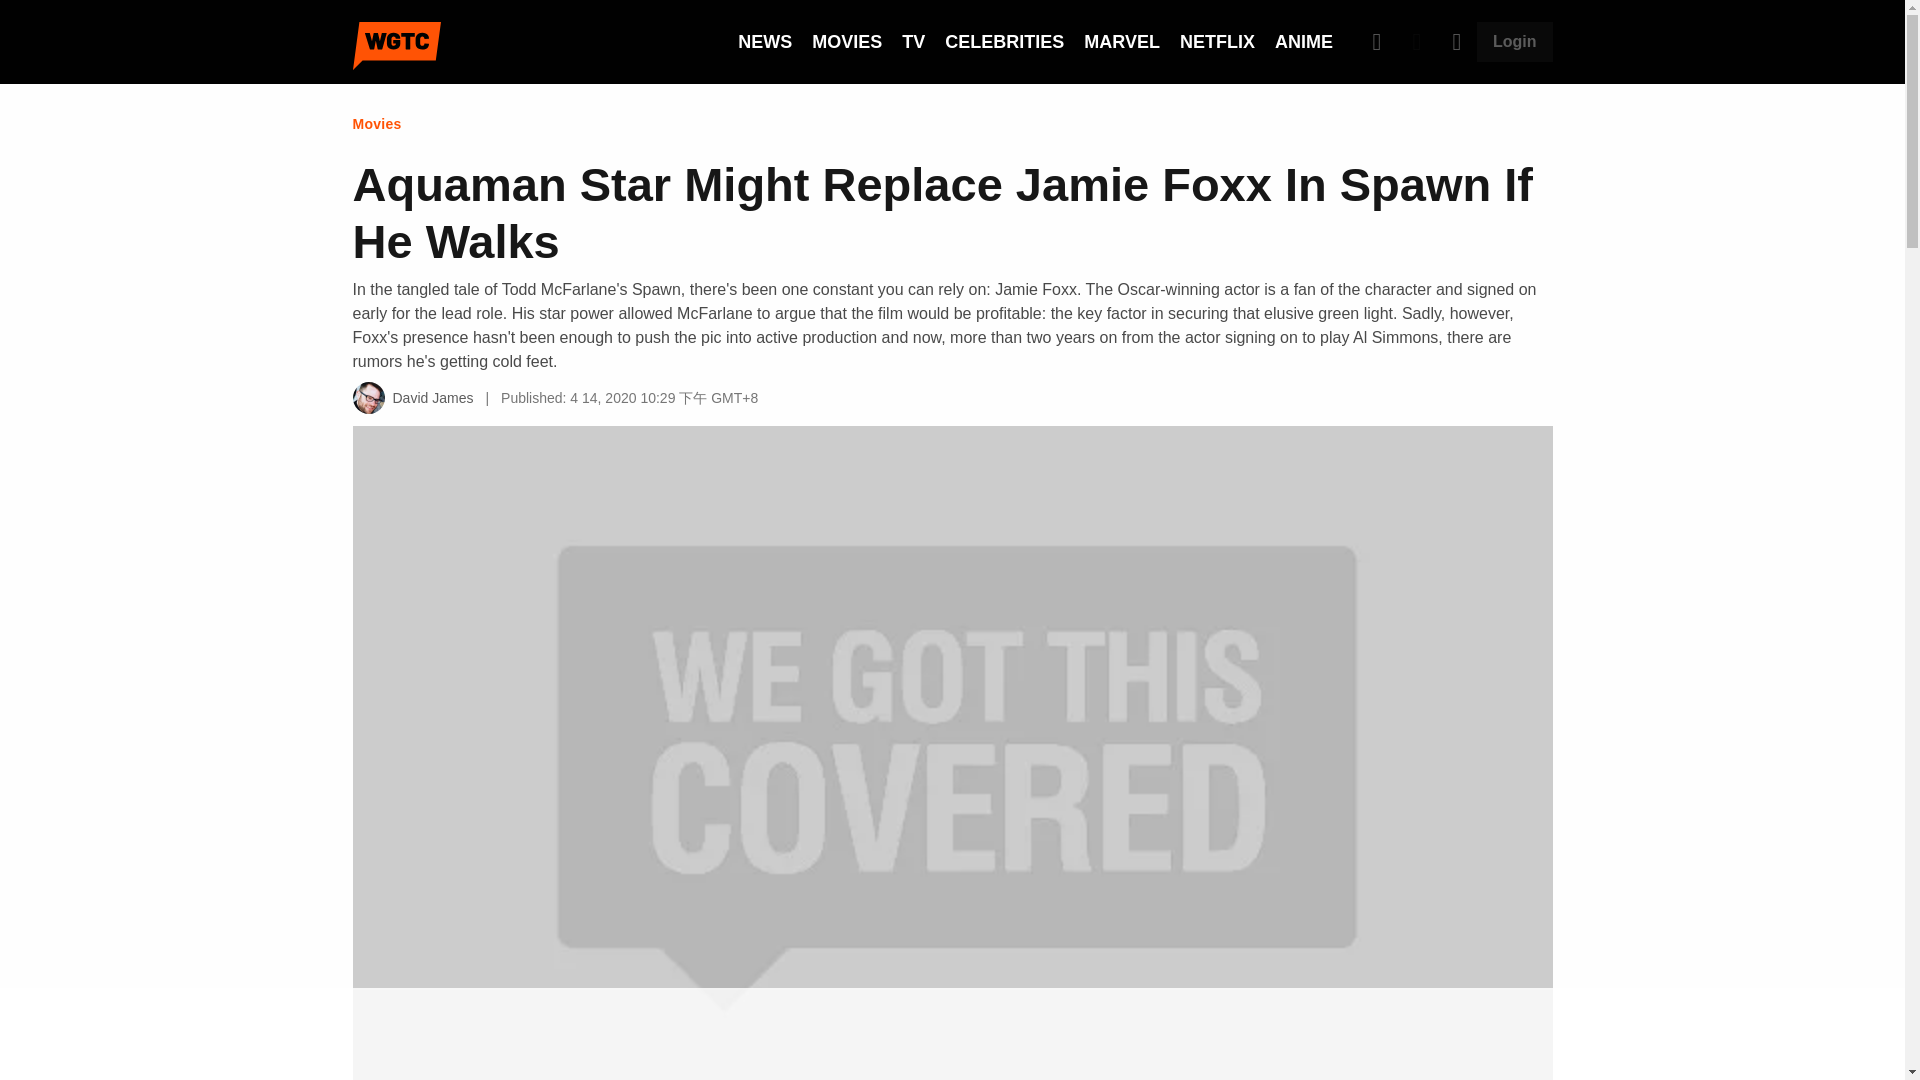  I want to click on NEWS, so click(764, 42).